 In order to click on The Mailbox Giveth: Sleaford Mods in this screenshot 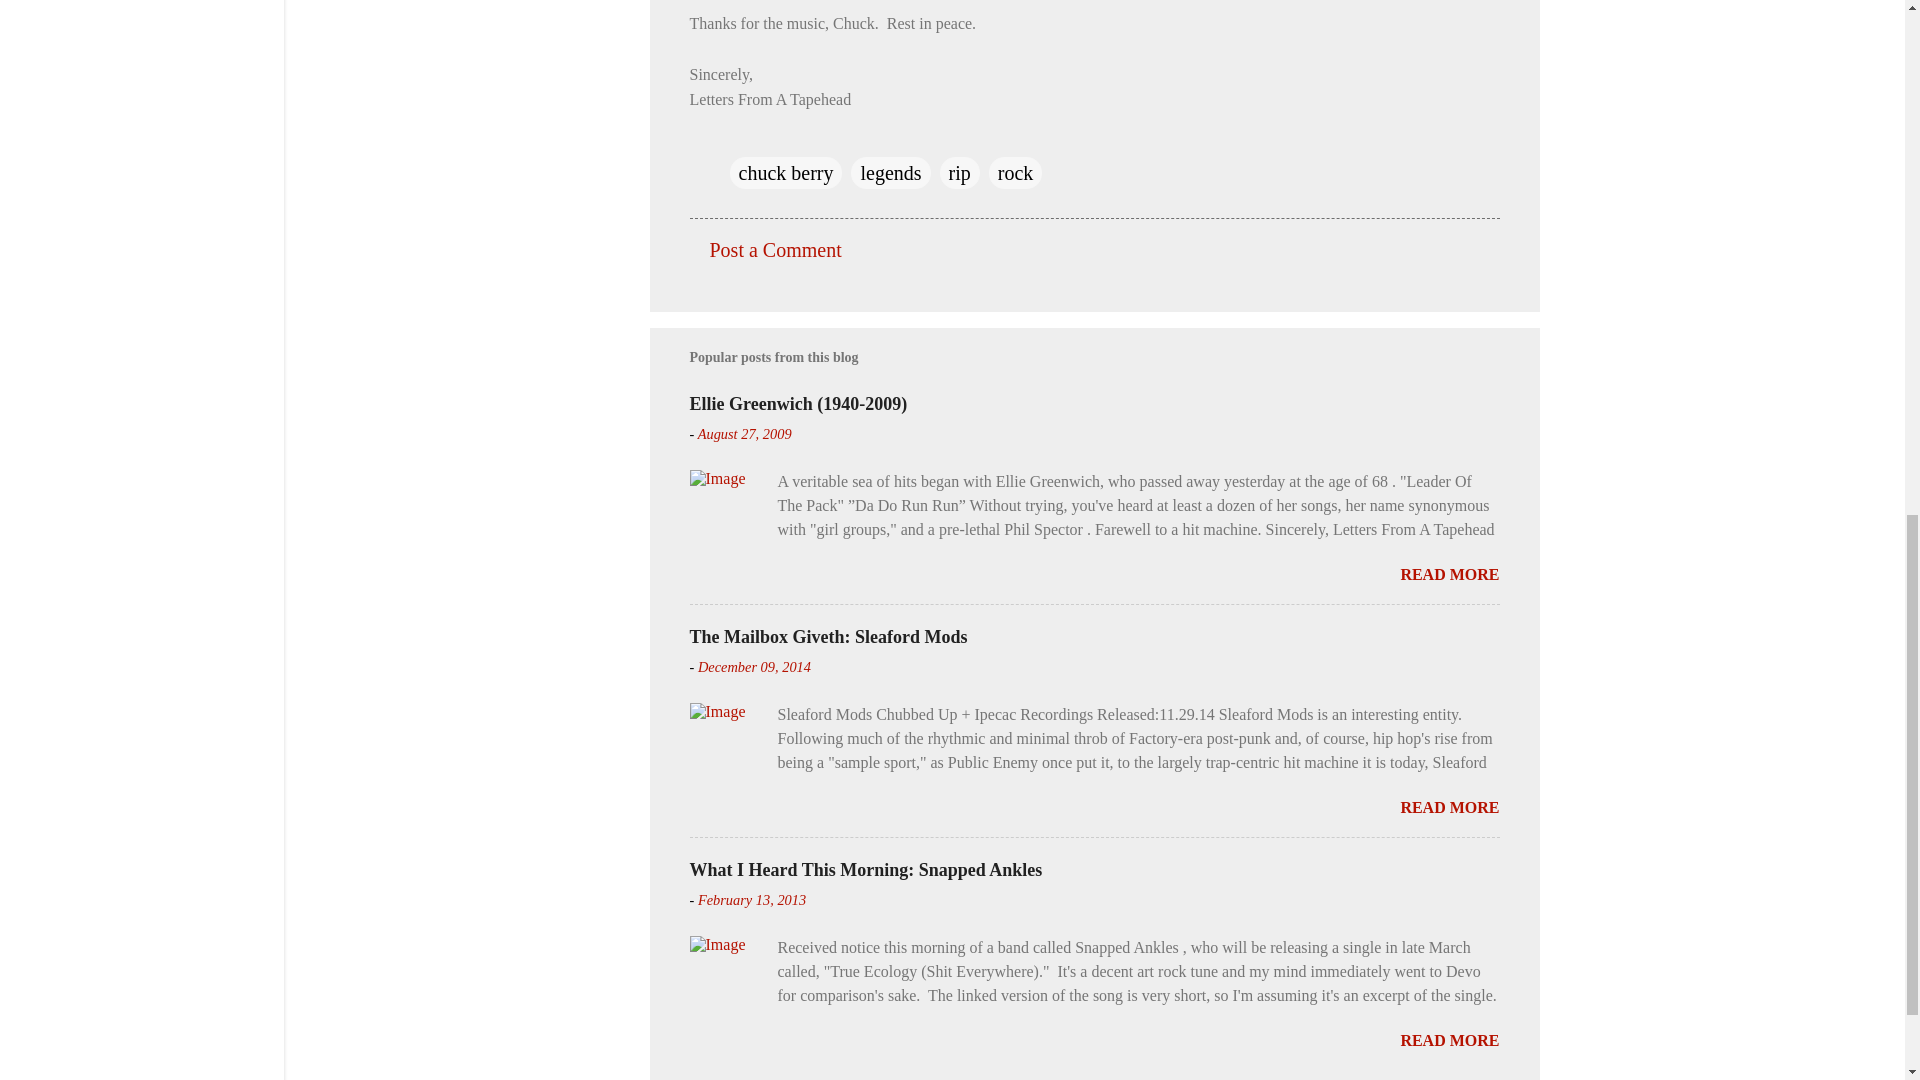, I will do `click(828, 636)`.